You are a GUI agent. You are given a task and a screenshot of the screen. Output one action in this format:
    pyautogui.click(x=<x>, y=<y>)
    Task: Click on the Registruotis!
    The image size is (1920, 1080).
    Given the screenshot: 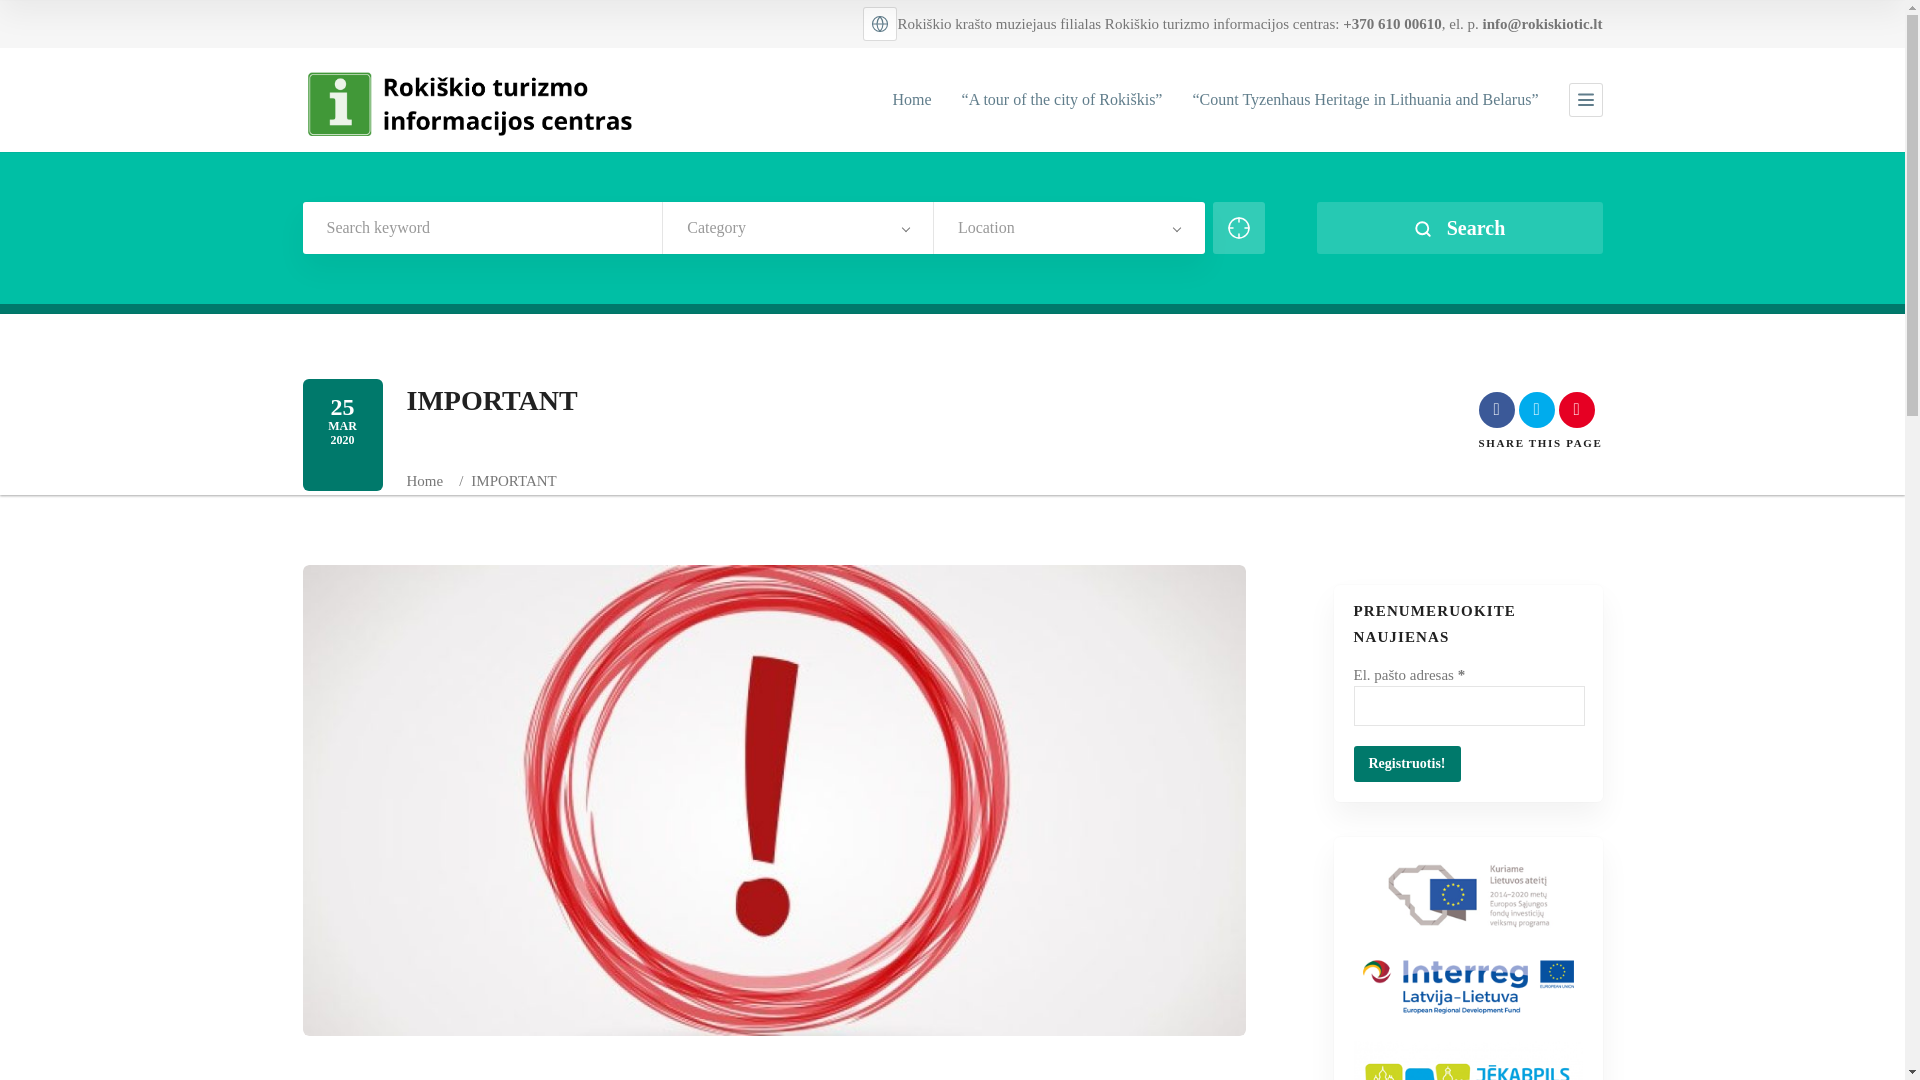 What is the action you would take?
    pyautogui.click(x=1407, y=764)
    